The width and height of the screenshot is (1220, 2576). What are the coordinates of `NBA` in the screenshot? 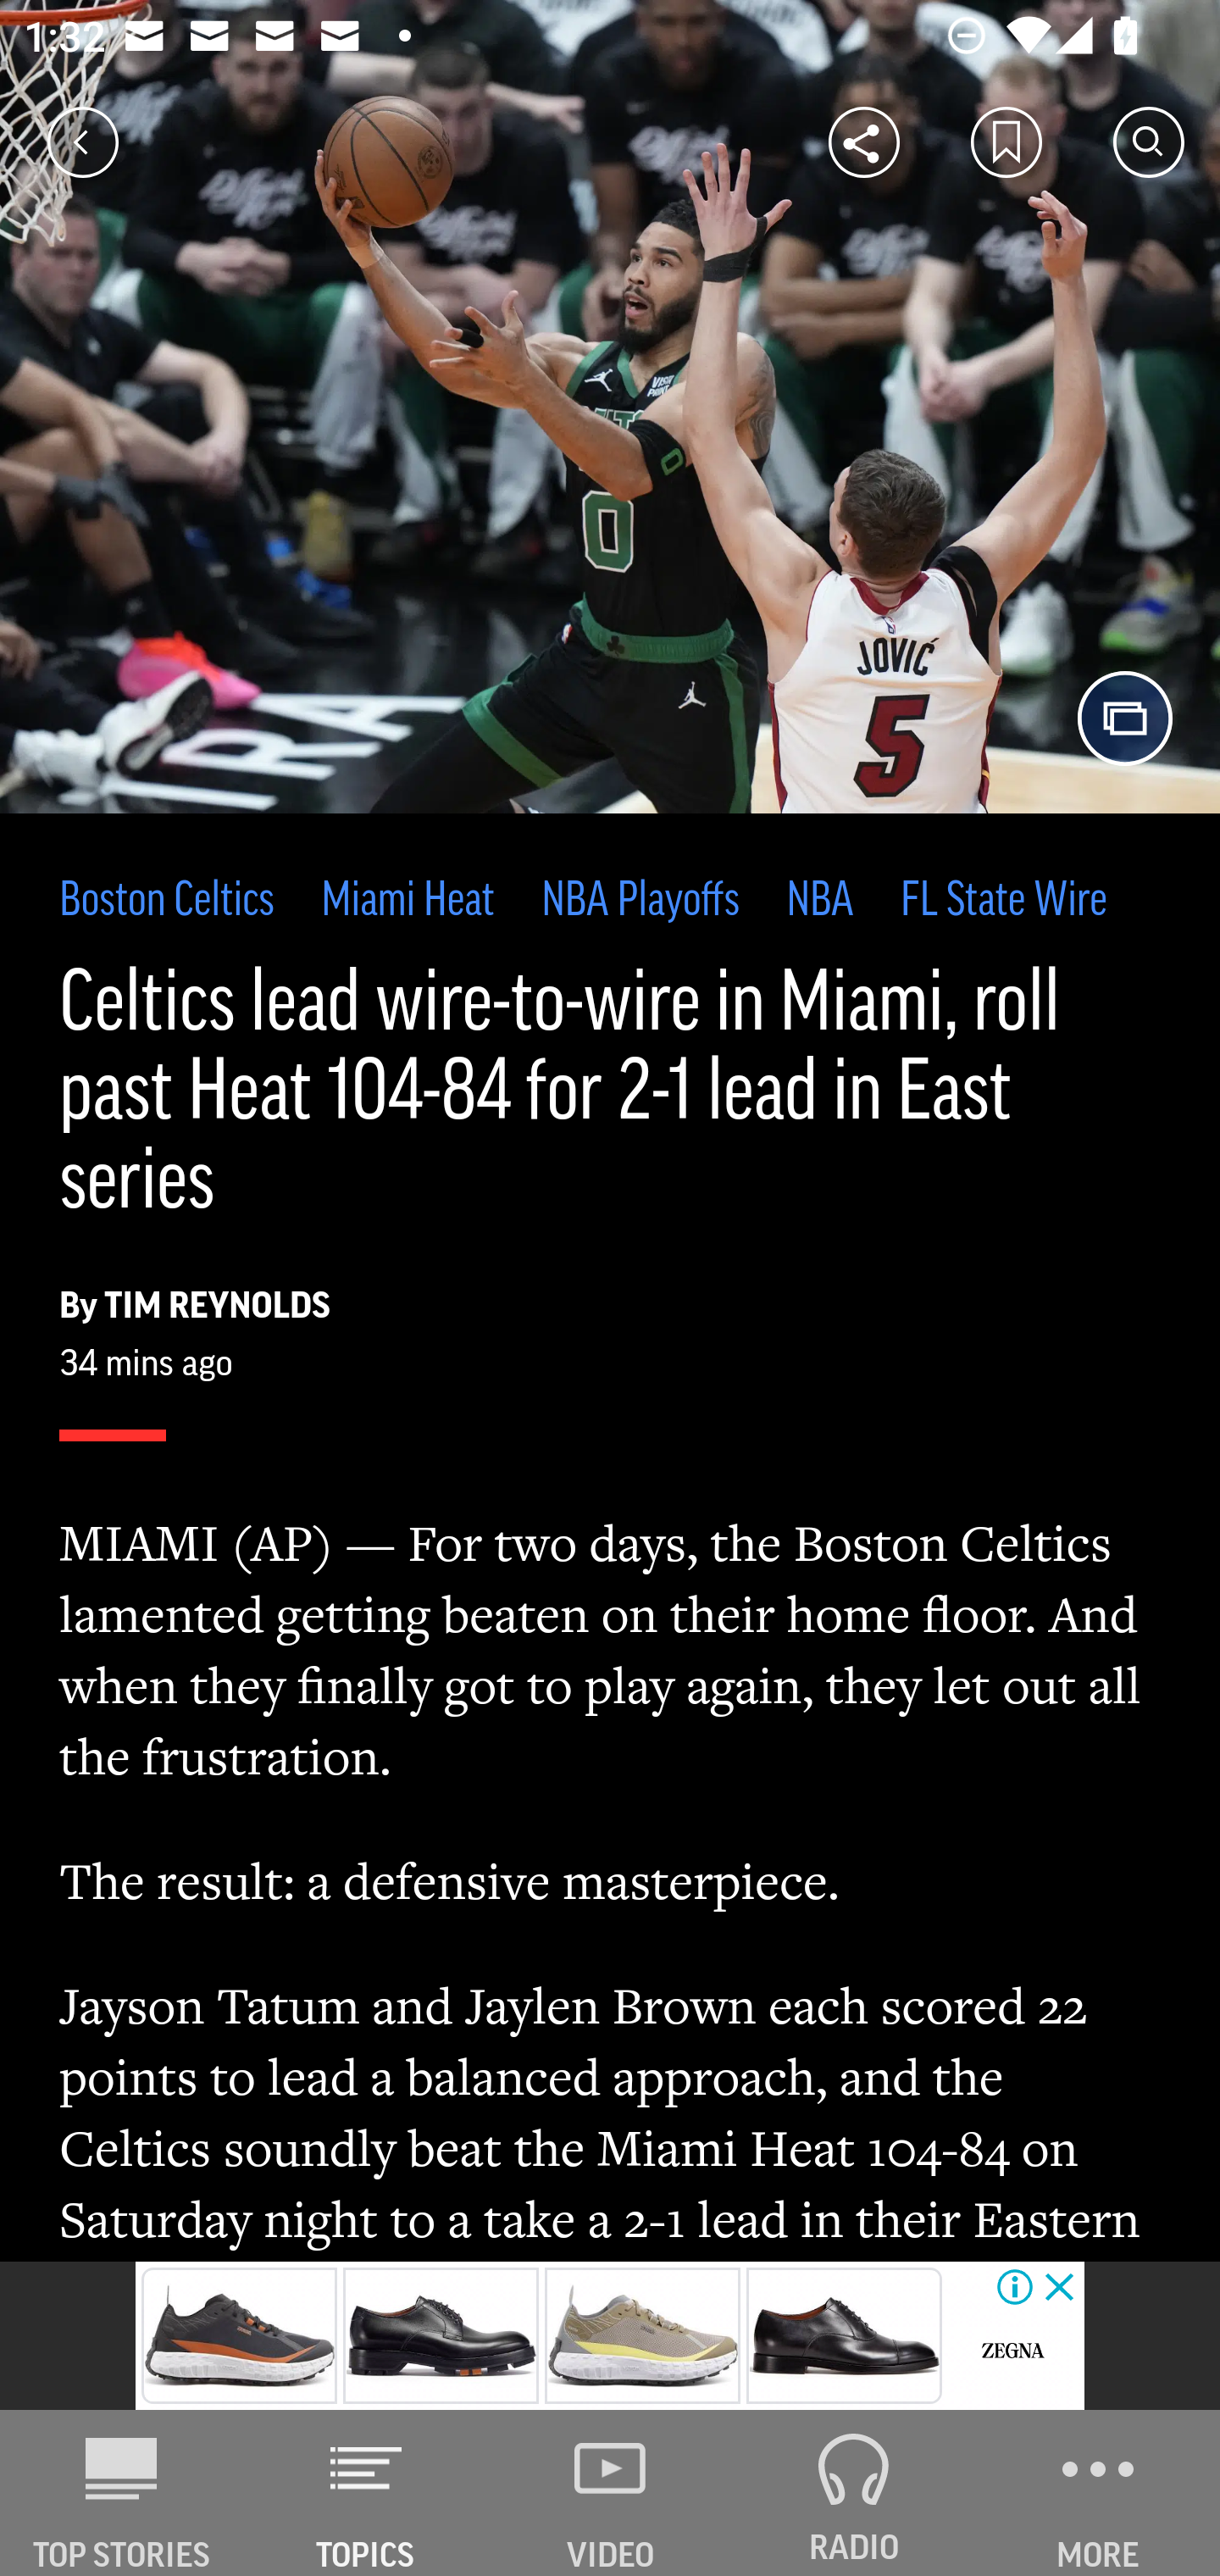 It's located at (819, 902).